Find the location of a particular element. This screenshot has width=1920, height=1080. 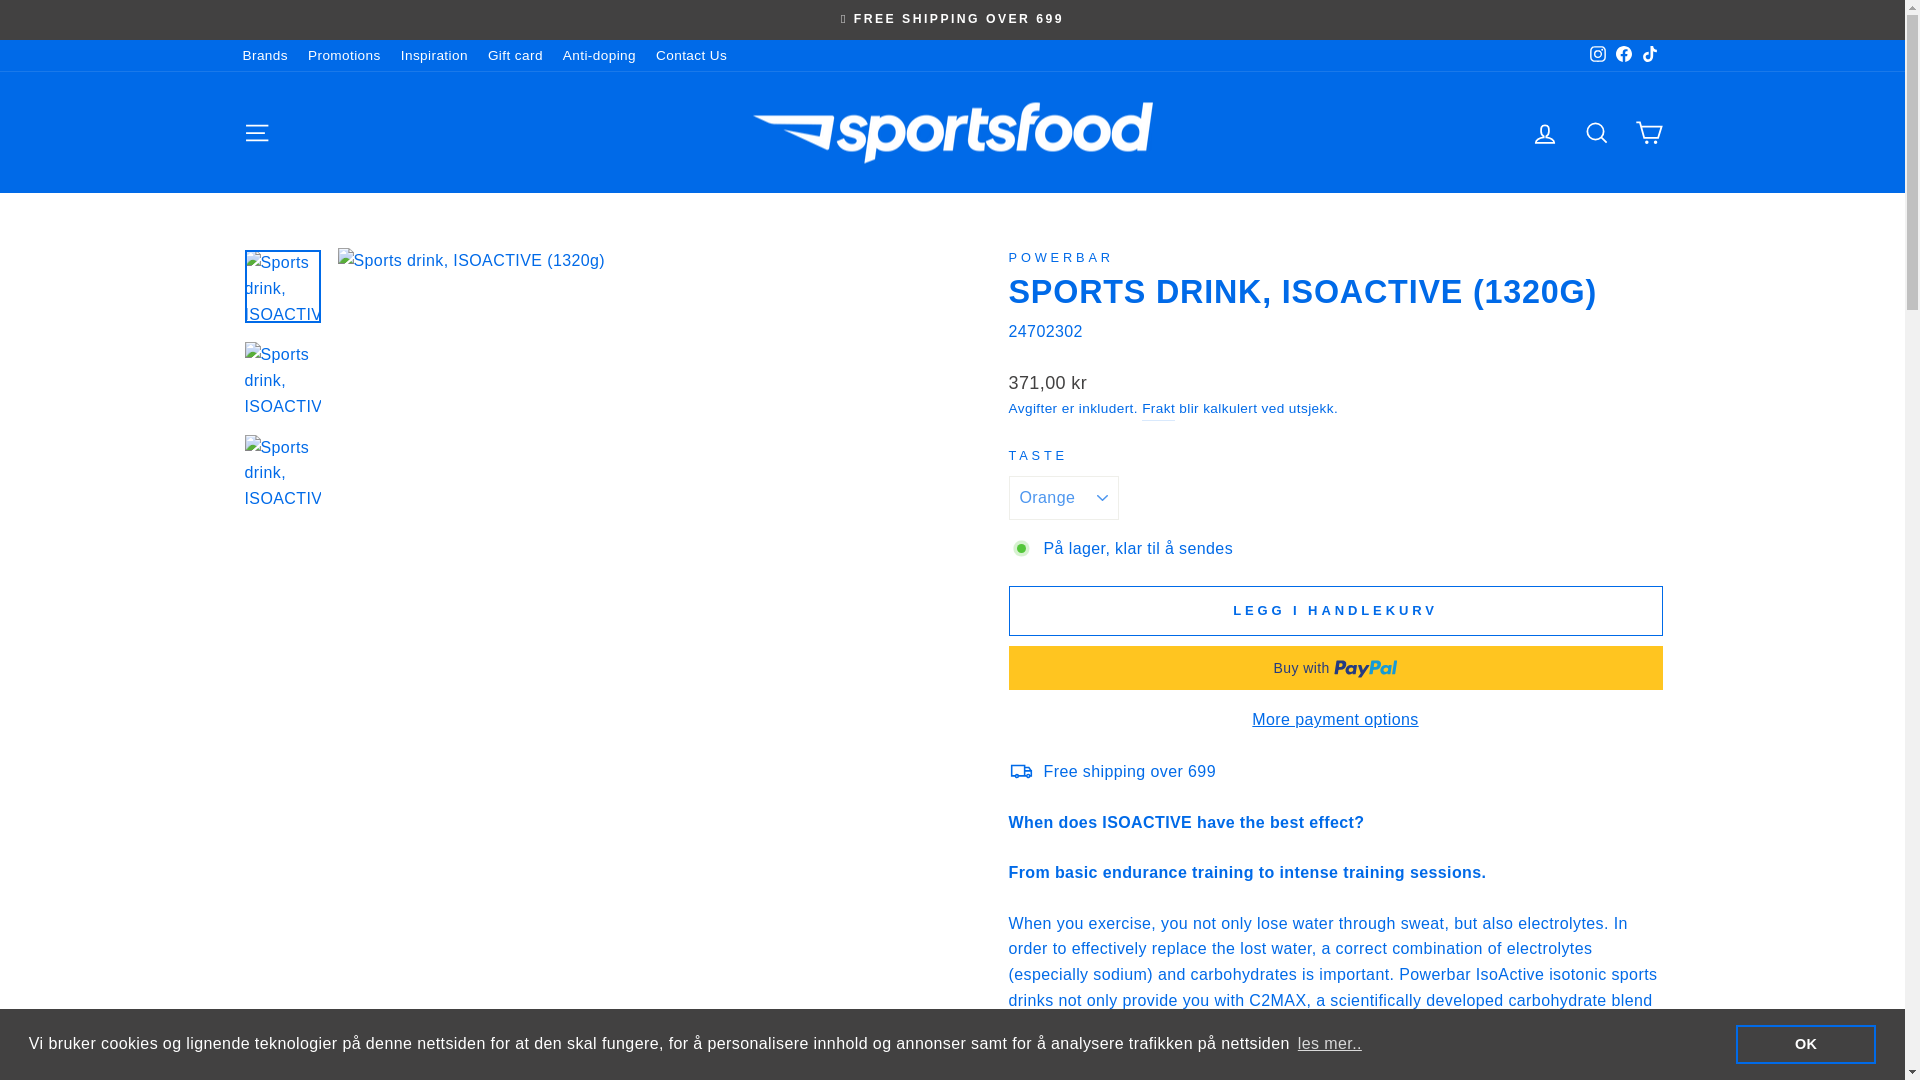

les mer.. is located at coordinates (1330, 1044).